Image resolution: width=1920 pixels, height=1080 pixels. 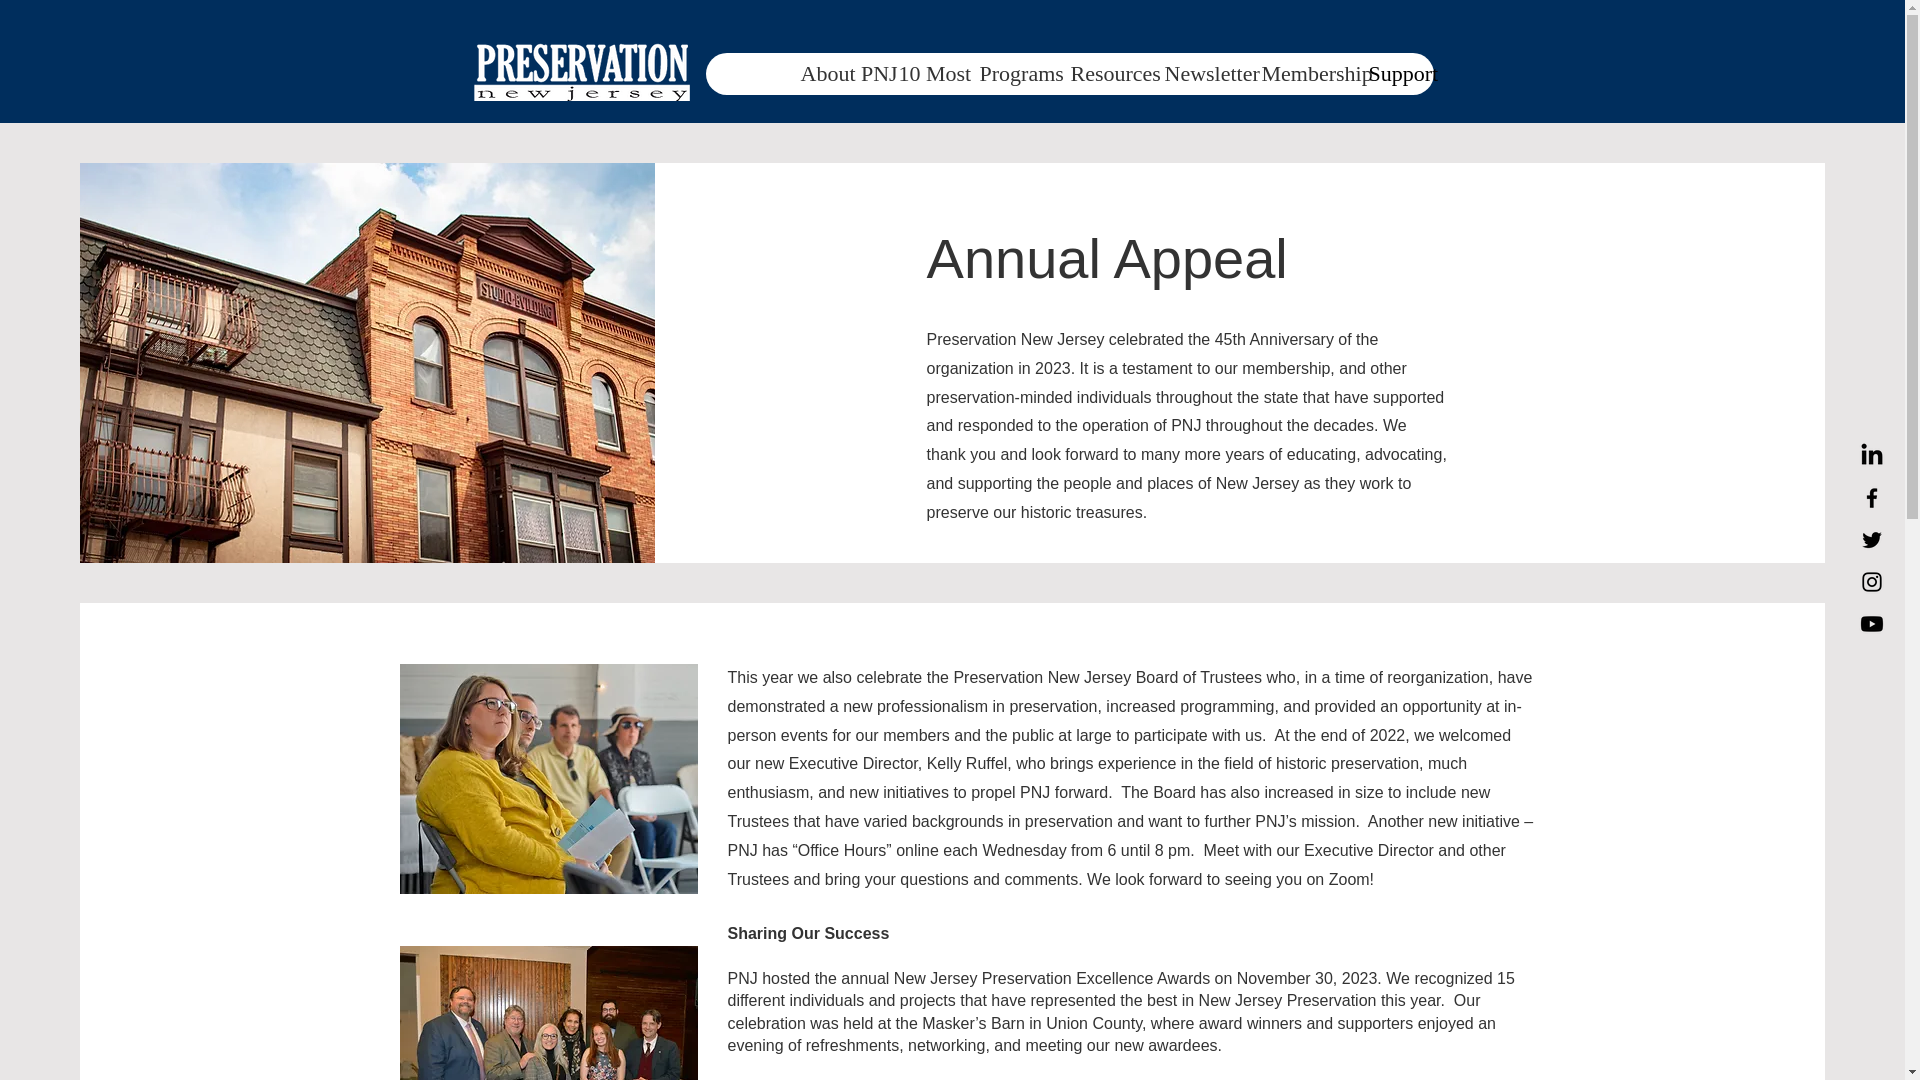 I want to click on Programs, so click(x=1008, y=74).